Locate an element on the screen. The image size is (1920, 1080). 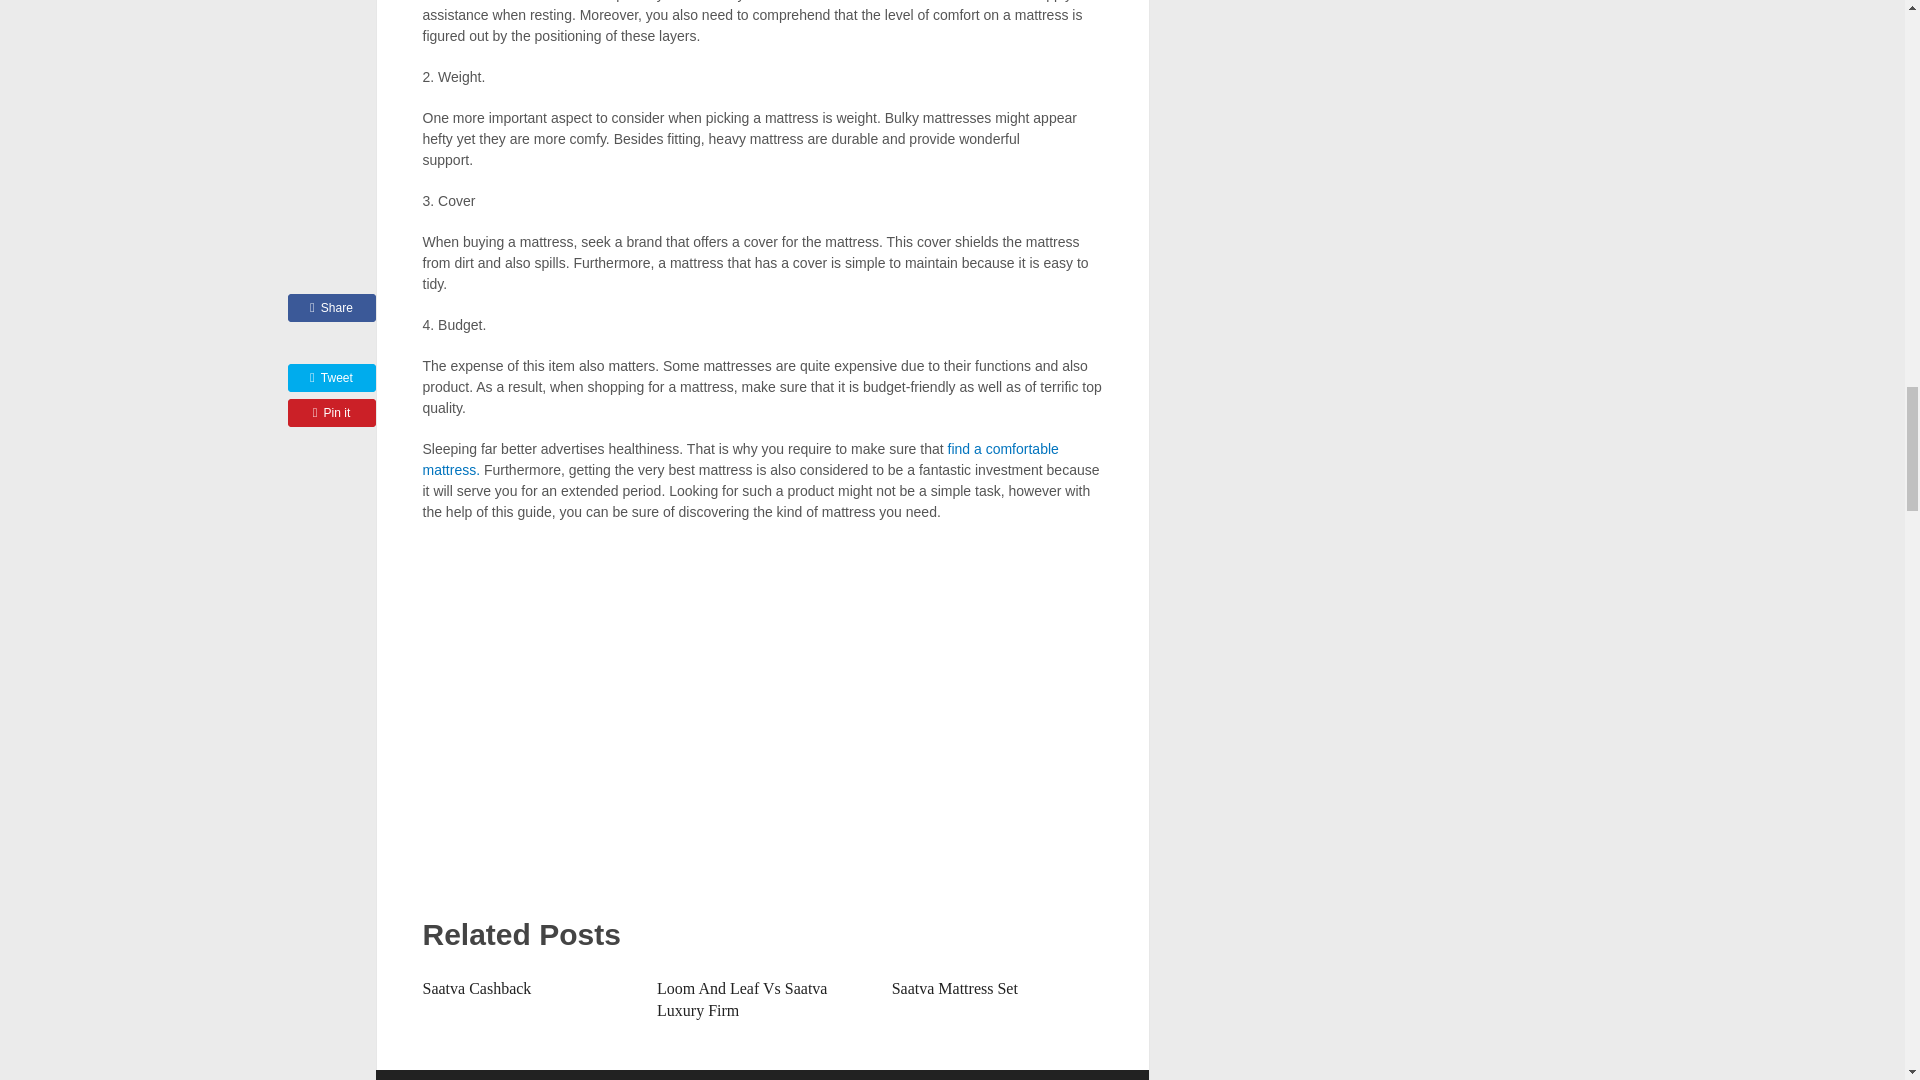
Saatva Cashback is located at coordinates (476, 988).